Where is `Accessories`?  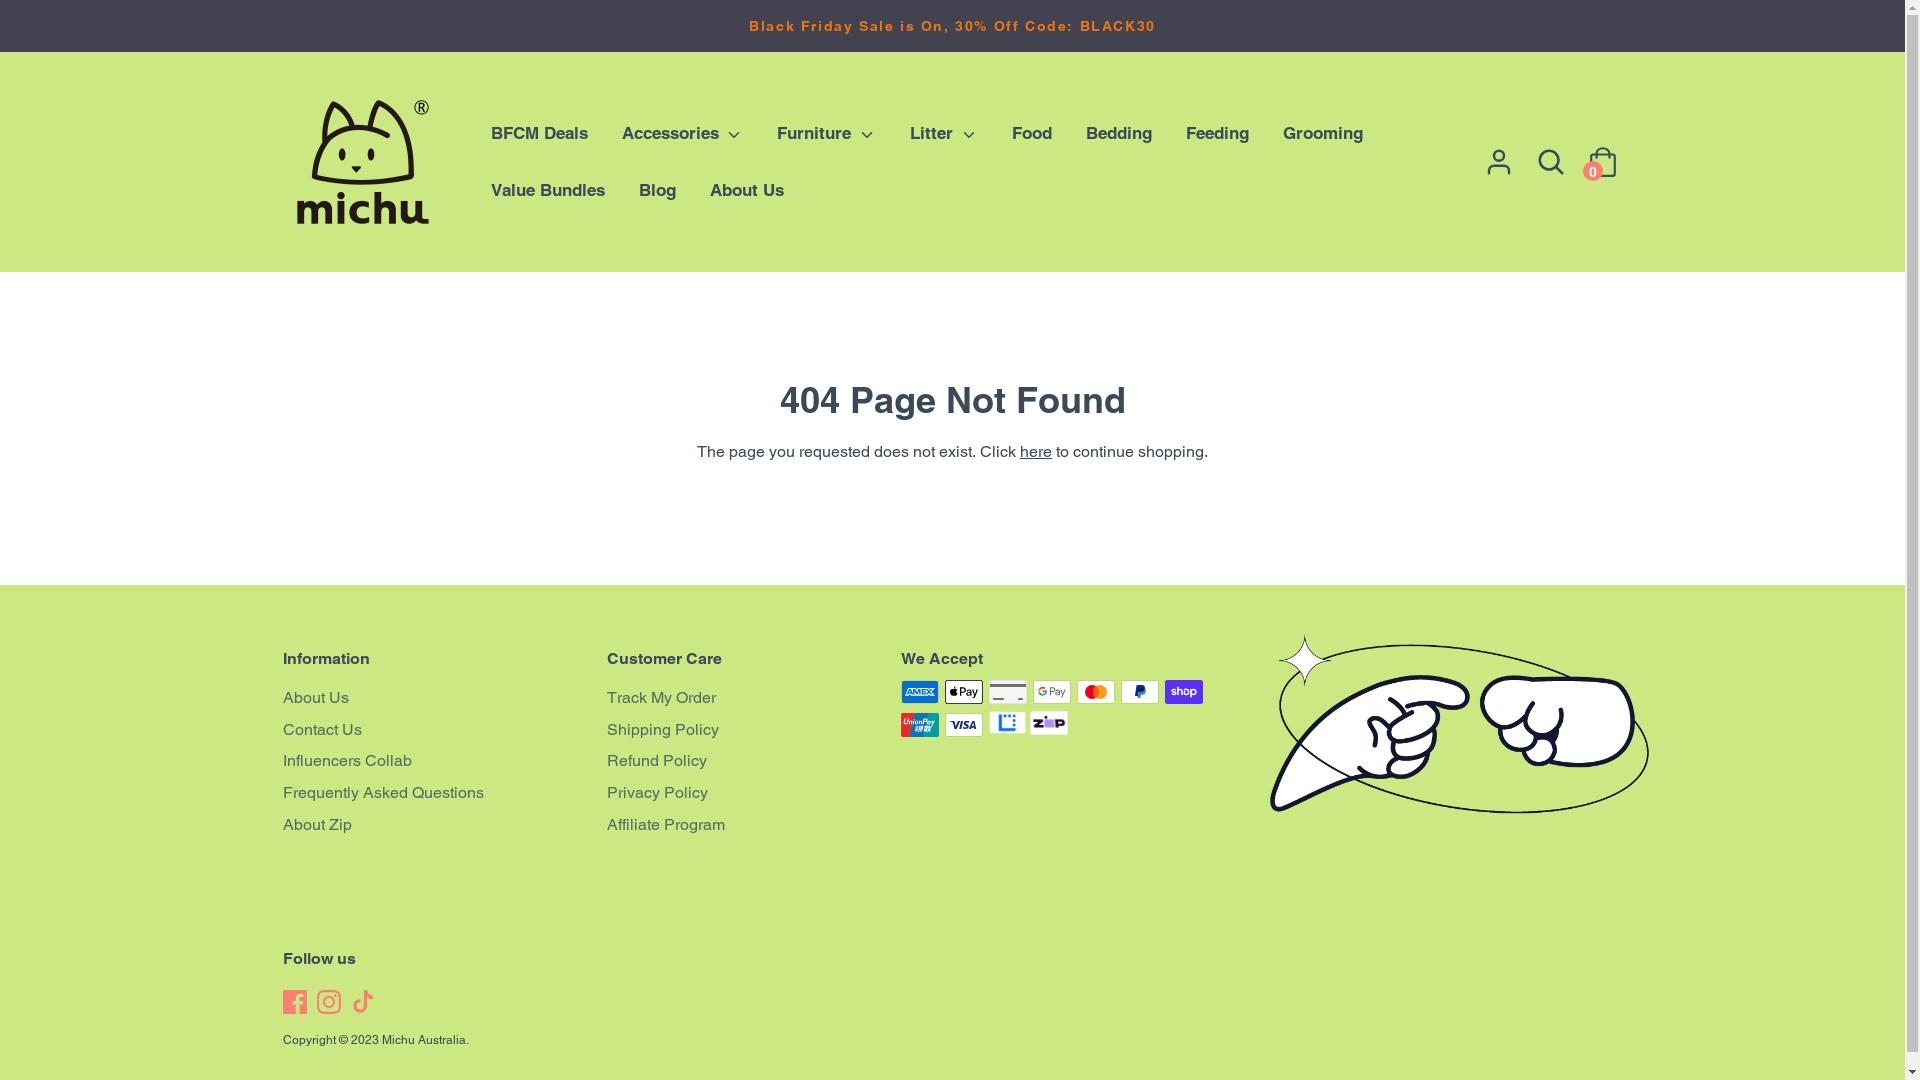
Accessories is located at coordinates (682, 134).